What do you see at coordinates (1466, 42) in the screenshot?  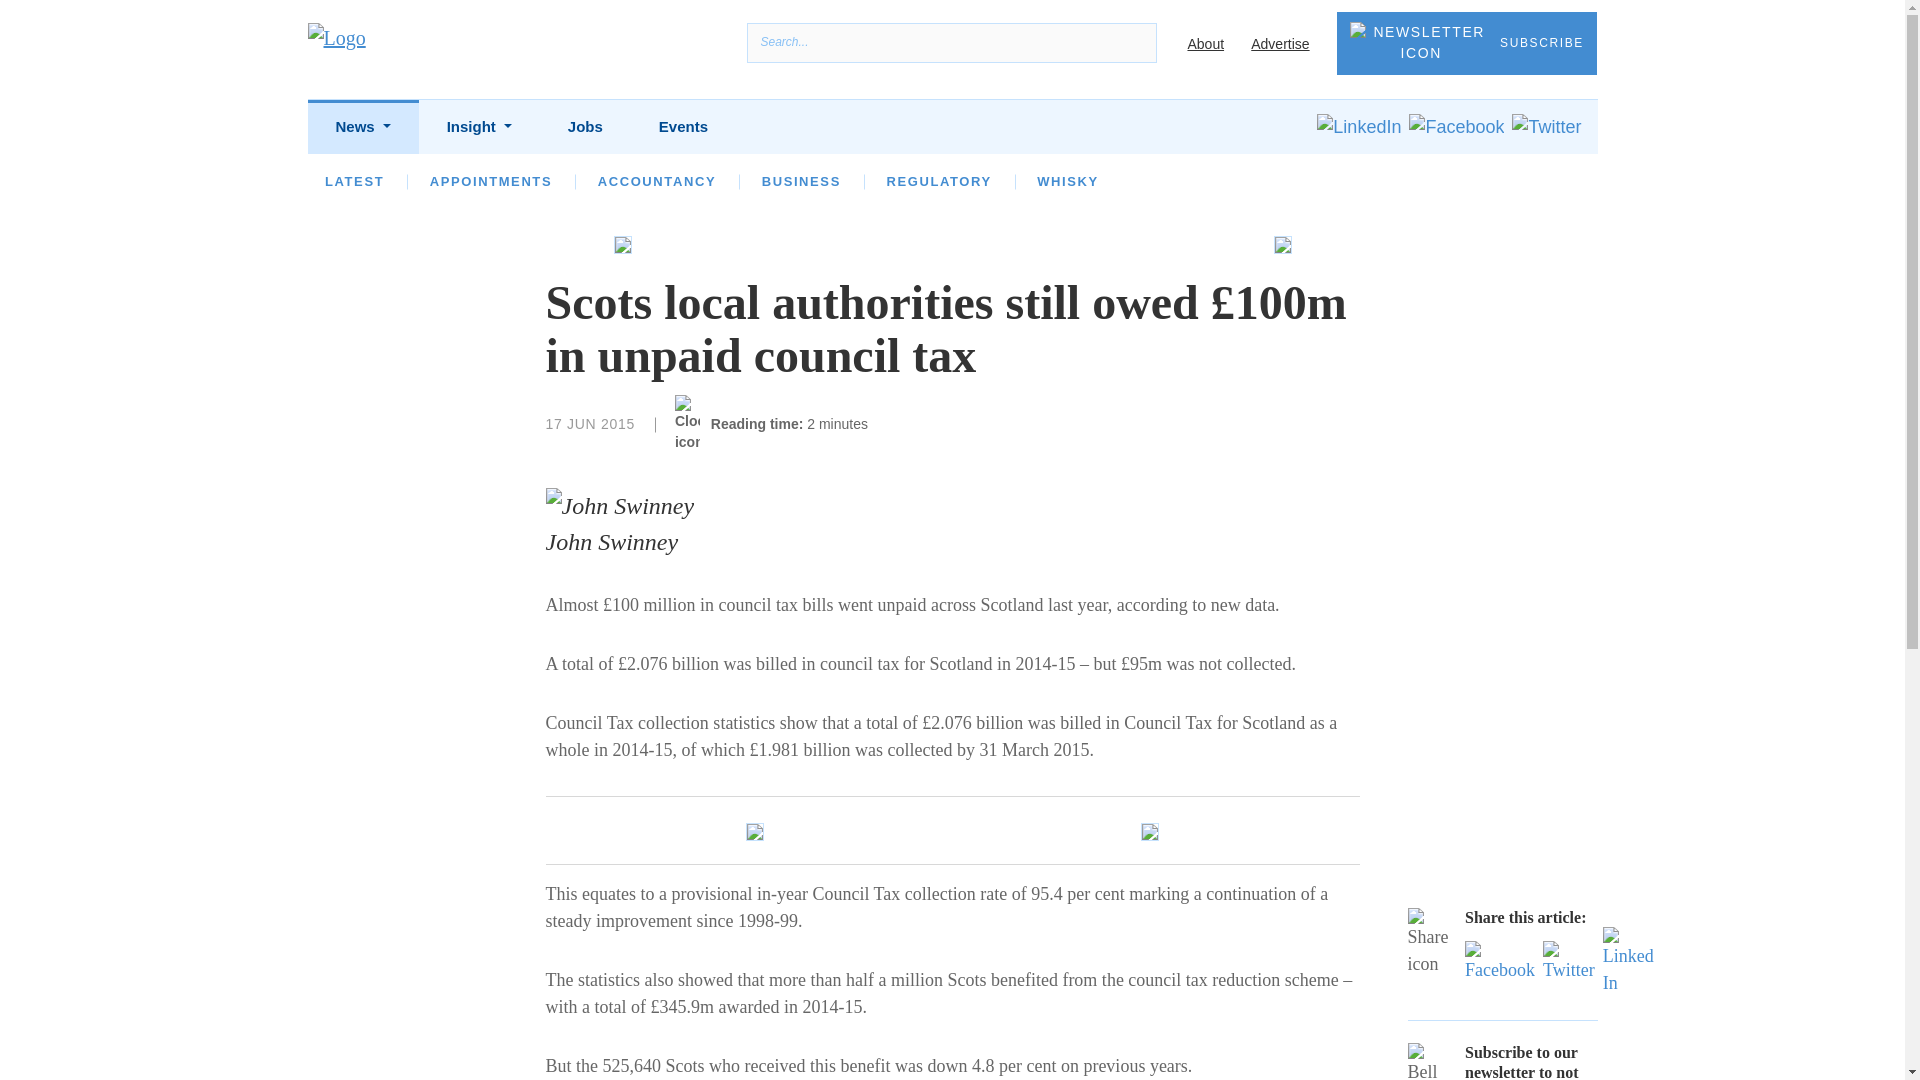 I see `SUBSCRIBE` at bounding box center [1466, 42].